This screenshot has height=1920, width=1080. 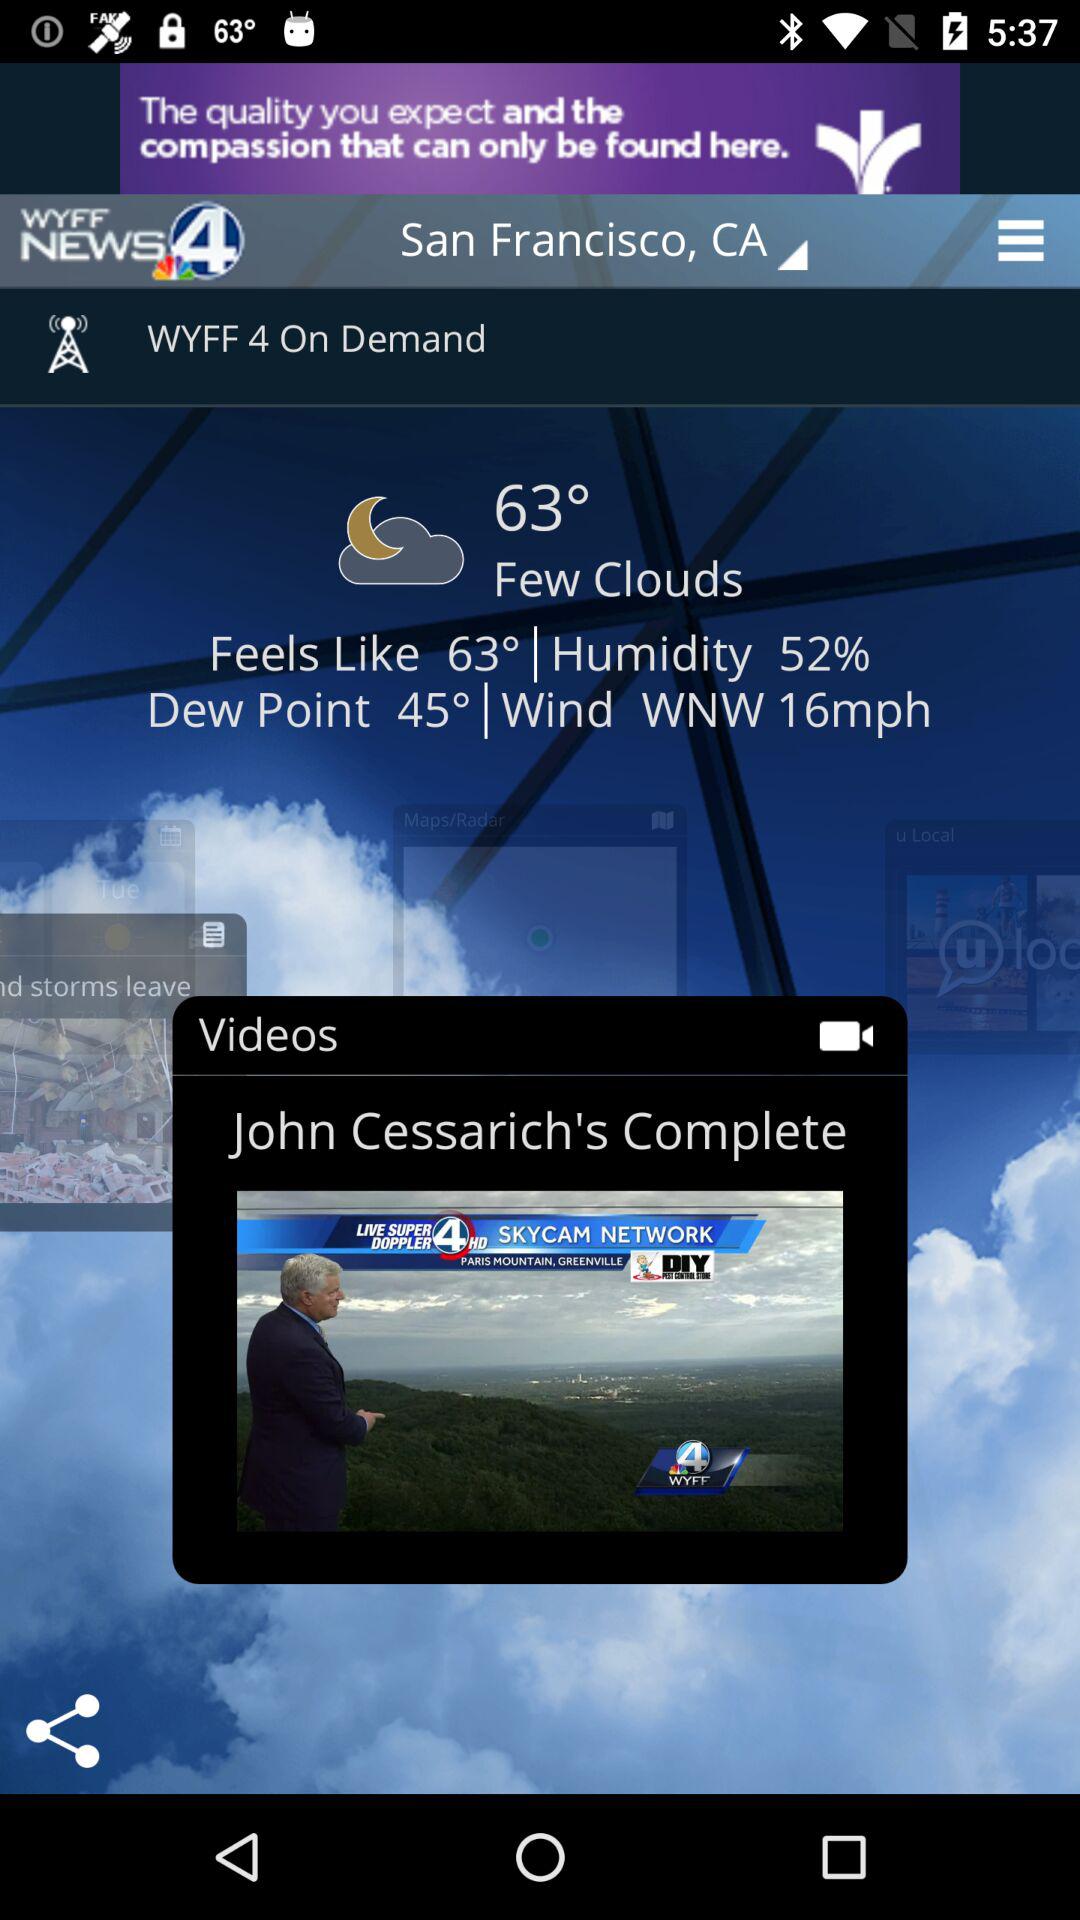 I want to click on click on the text left to menu icon, so click(x=618, y=240).